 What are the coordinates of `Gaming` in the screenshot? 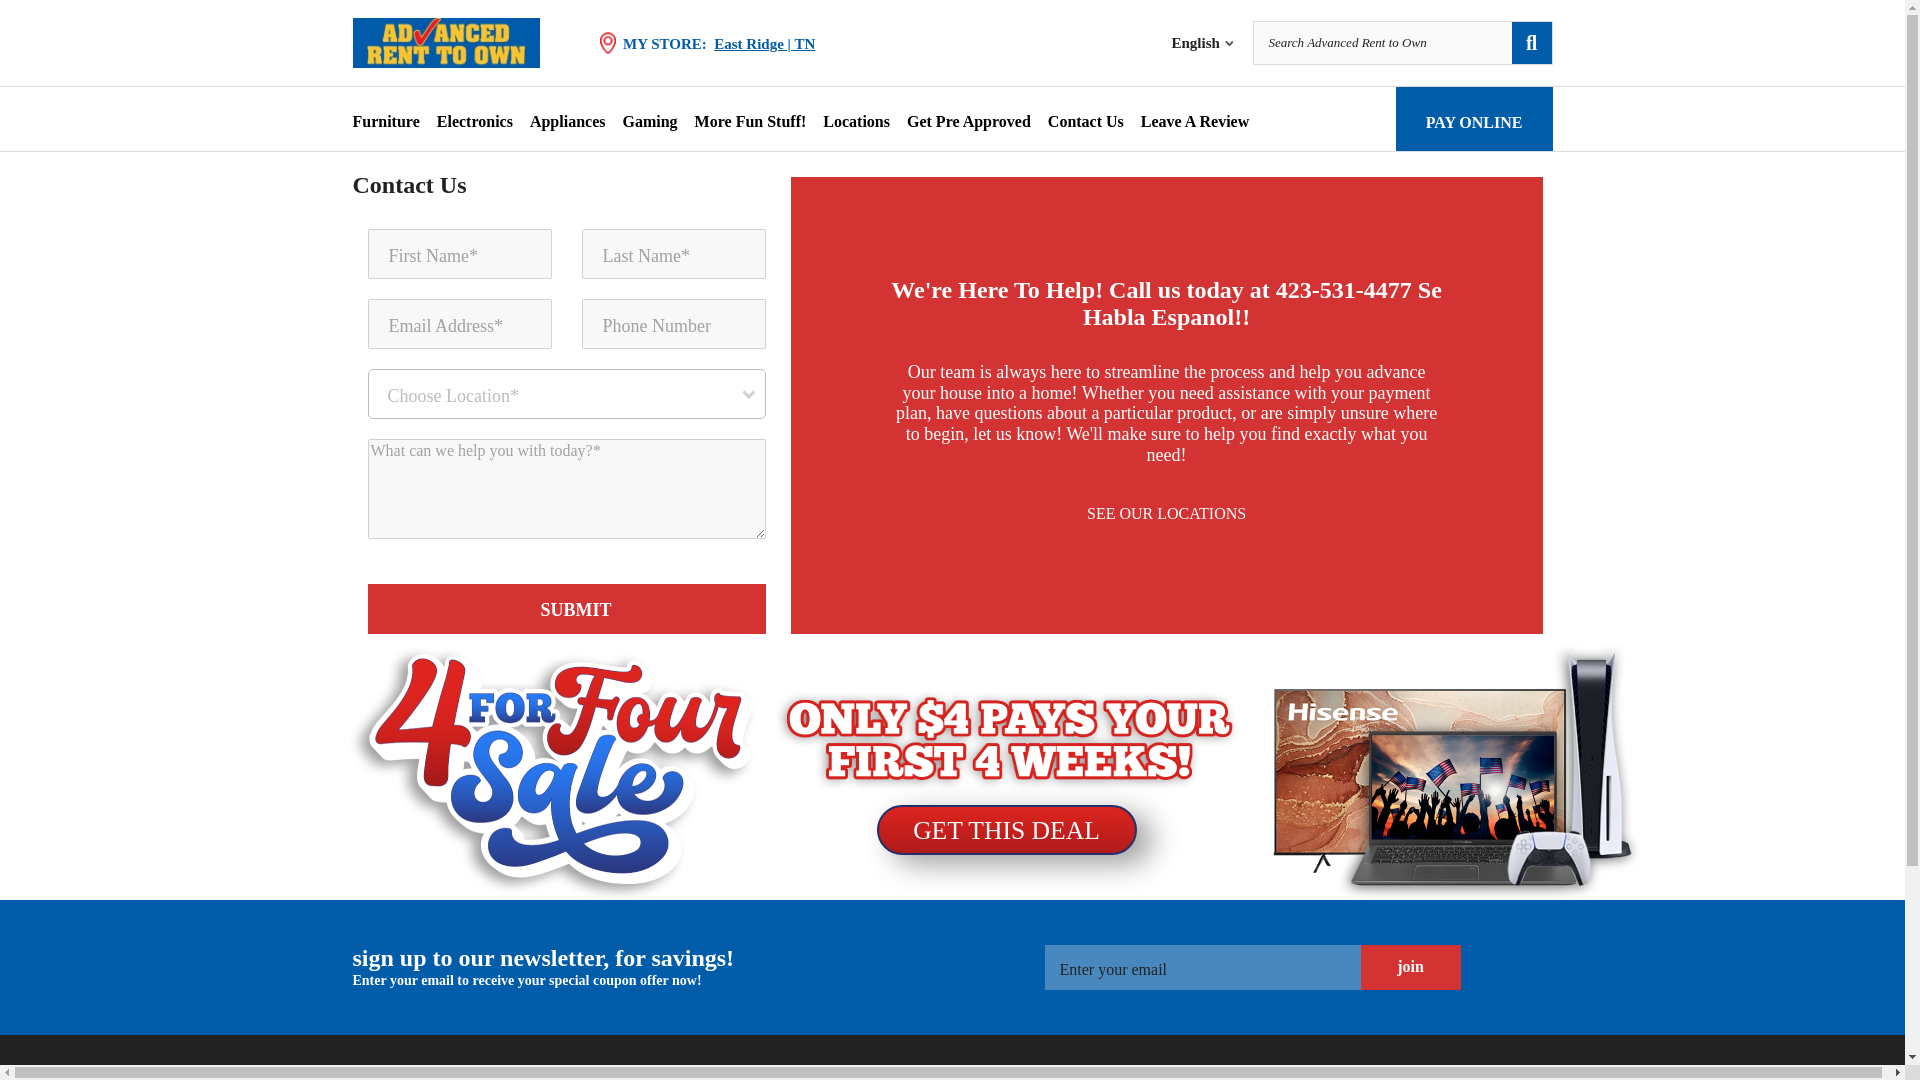 It's located at (650, 120).